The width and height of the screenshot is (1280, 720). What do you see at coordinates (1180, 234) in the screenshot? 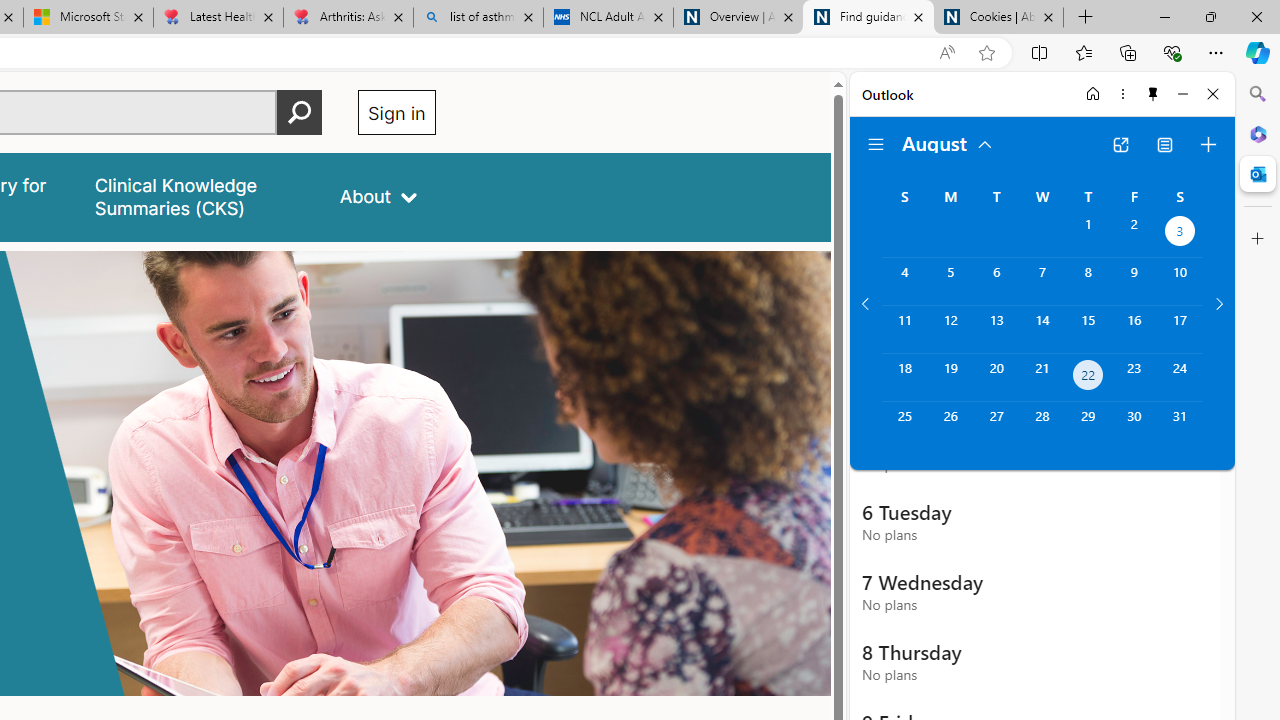
I see `Saturday, August 3, 2024. Date selected. ` at bounding box center [1180, 234].